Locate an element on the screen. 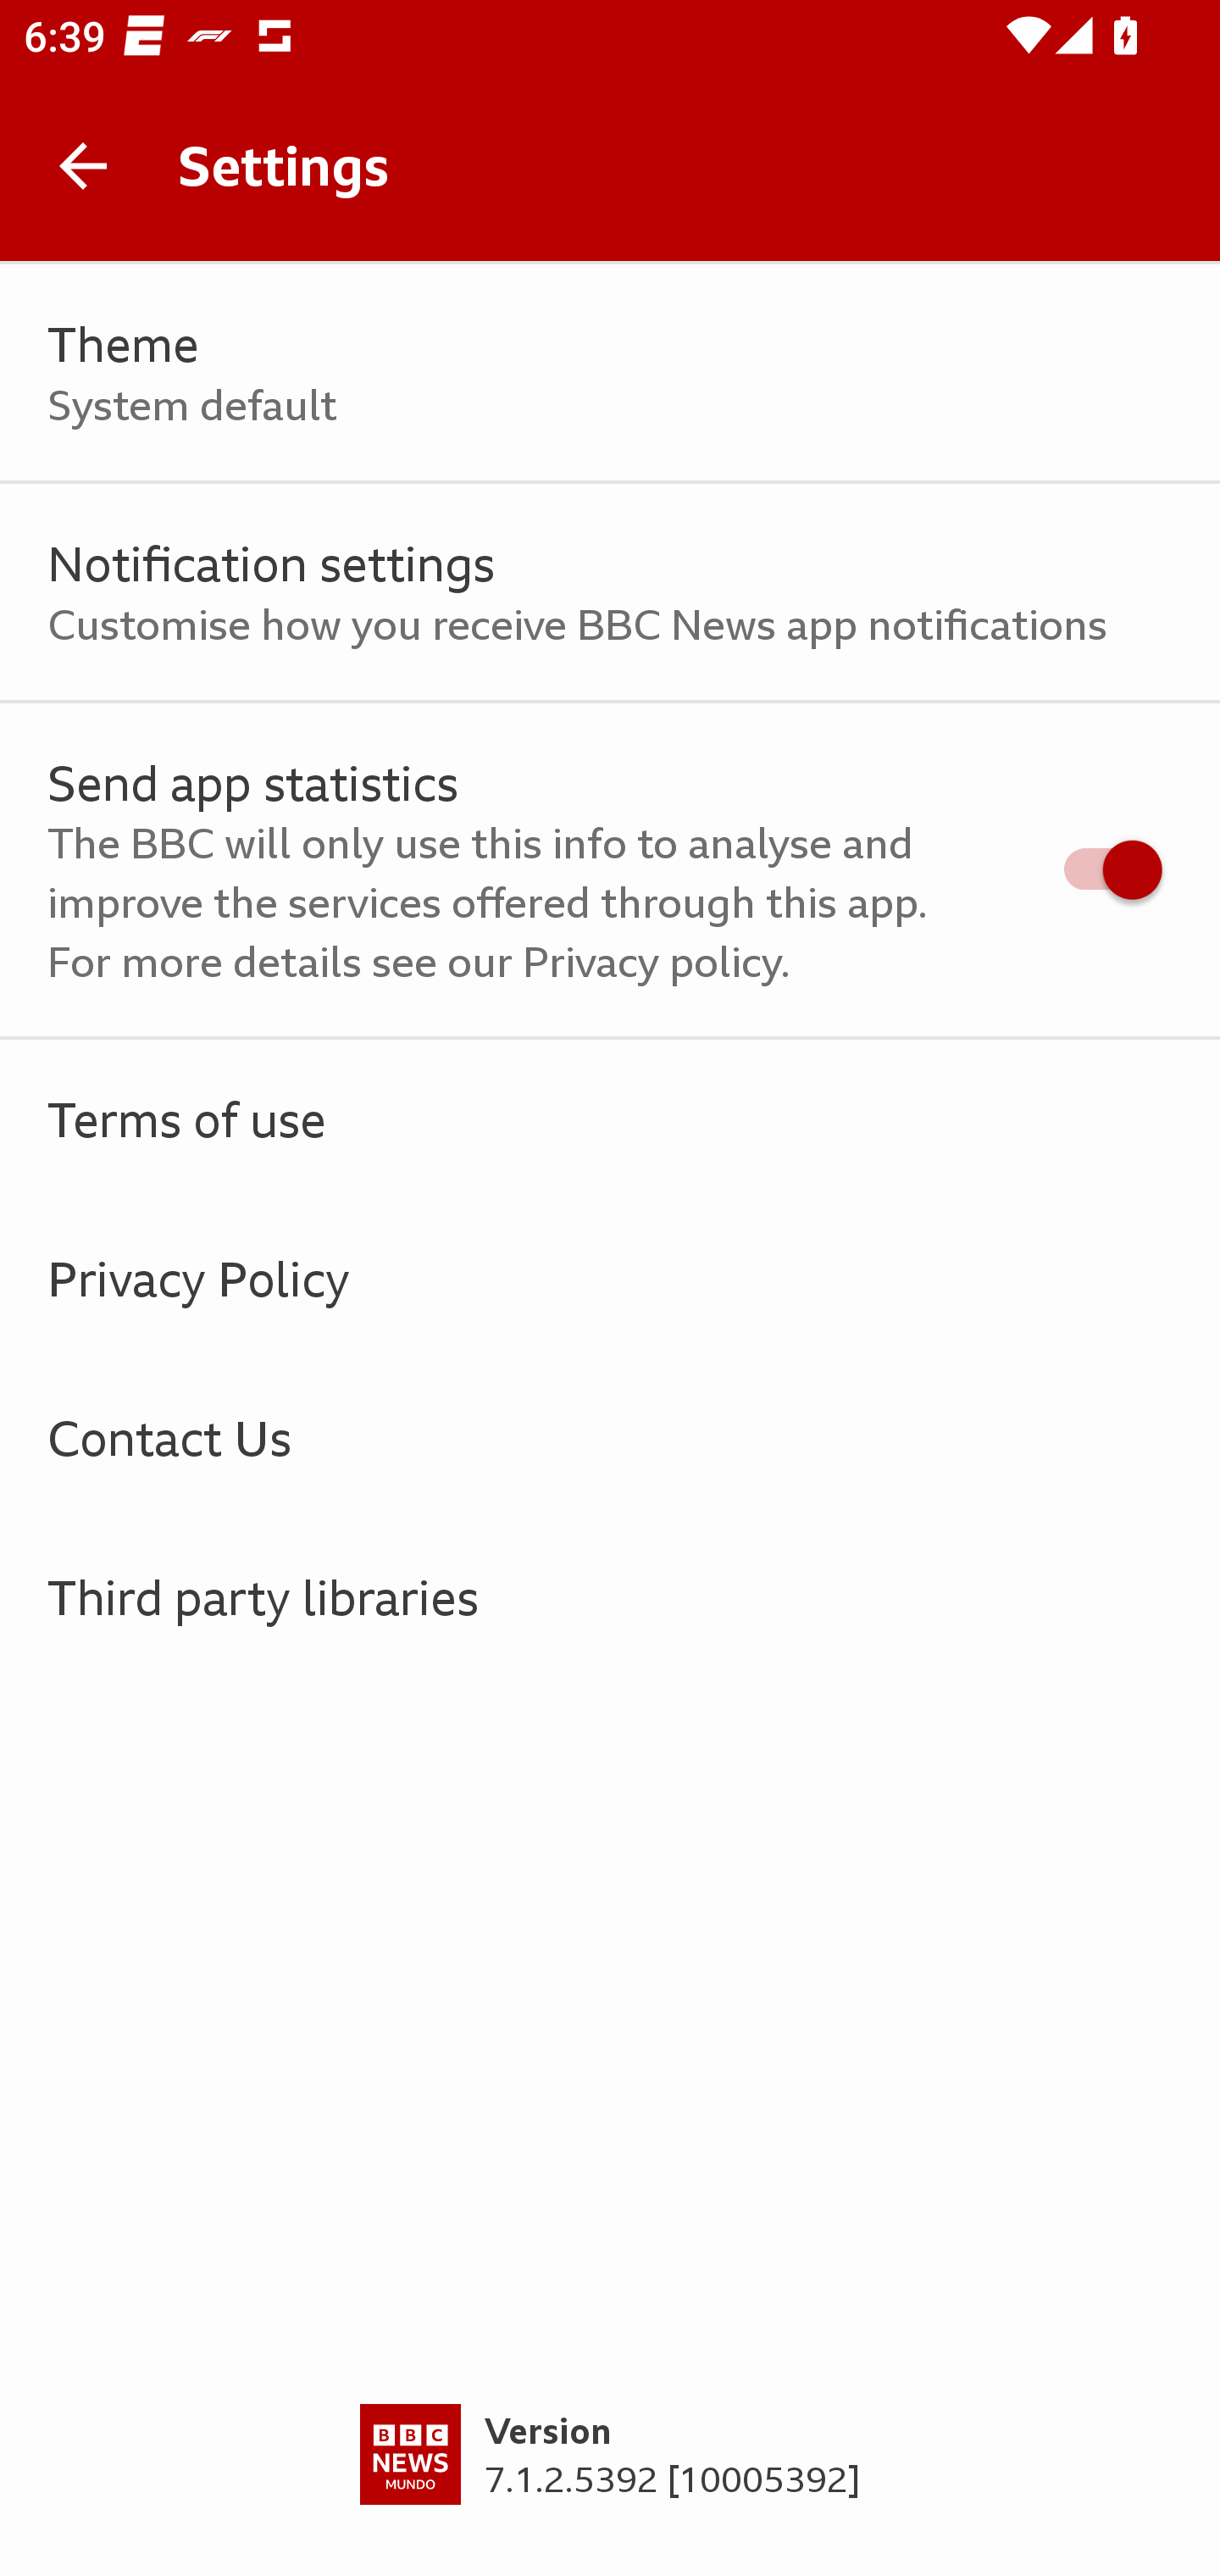  Terms of use is located at coordinates (610, 1119).